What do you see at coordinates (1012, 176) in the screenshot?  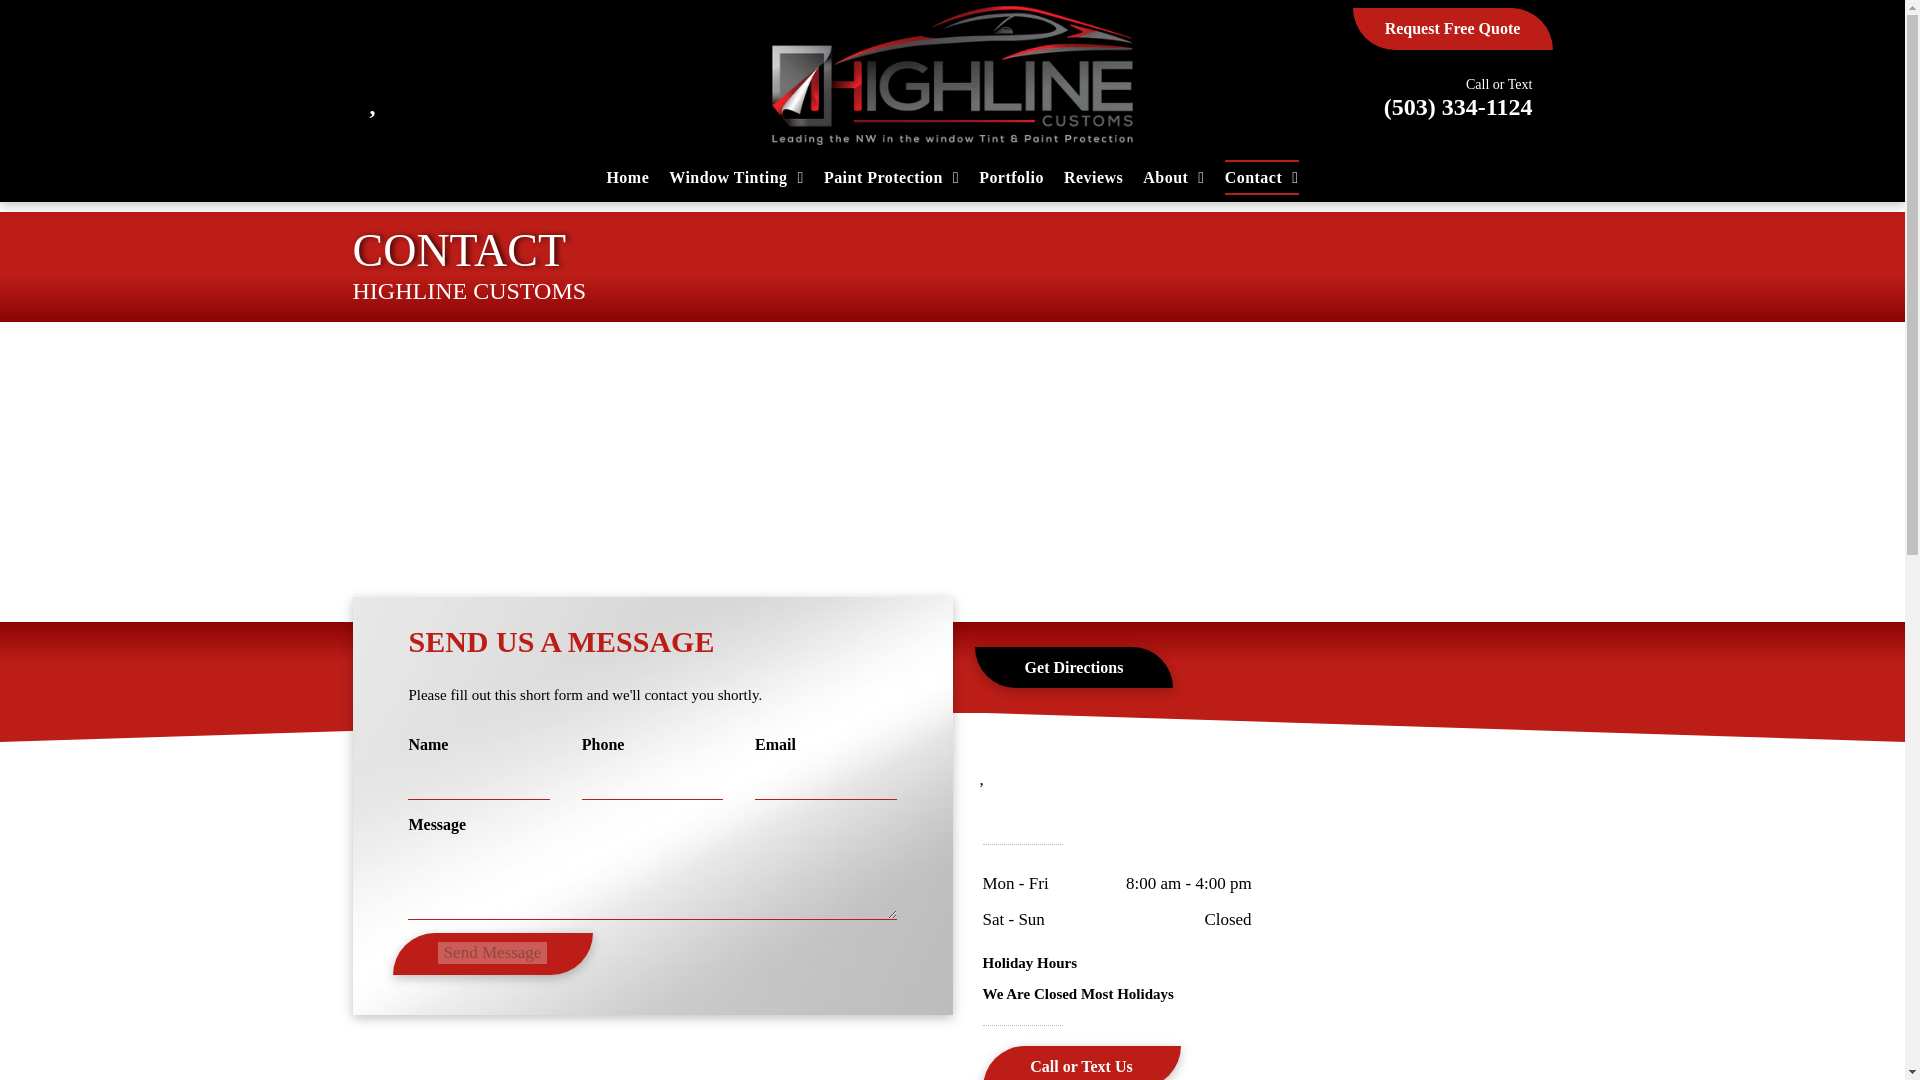 I see `Portfolio` at bounding box center [1012, 176].